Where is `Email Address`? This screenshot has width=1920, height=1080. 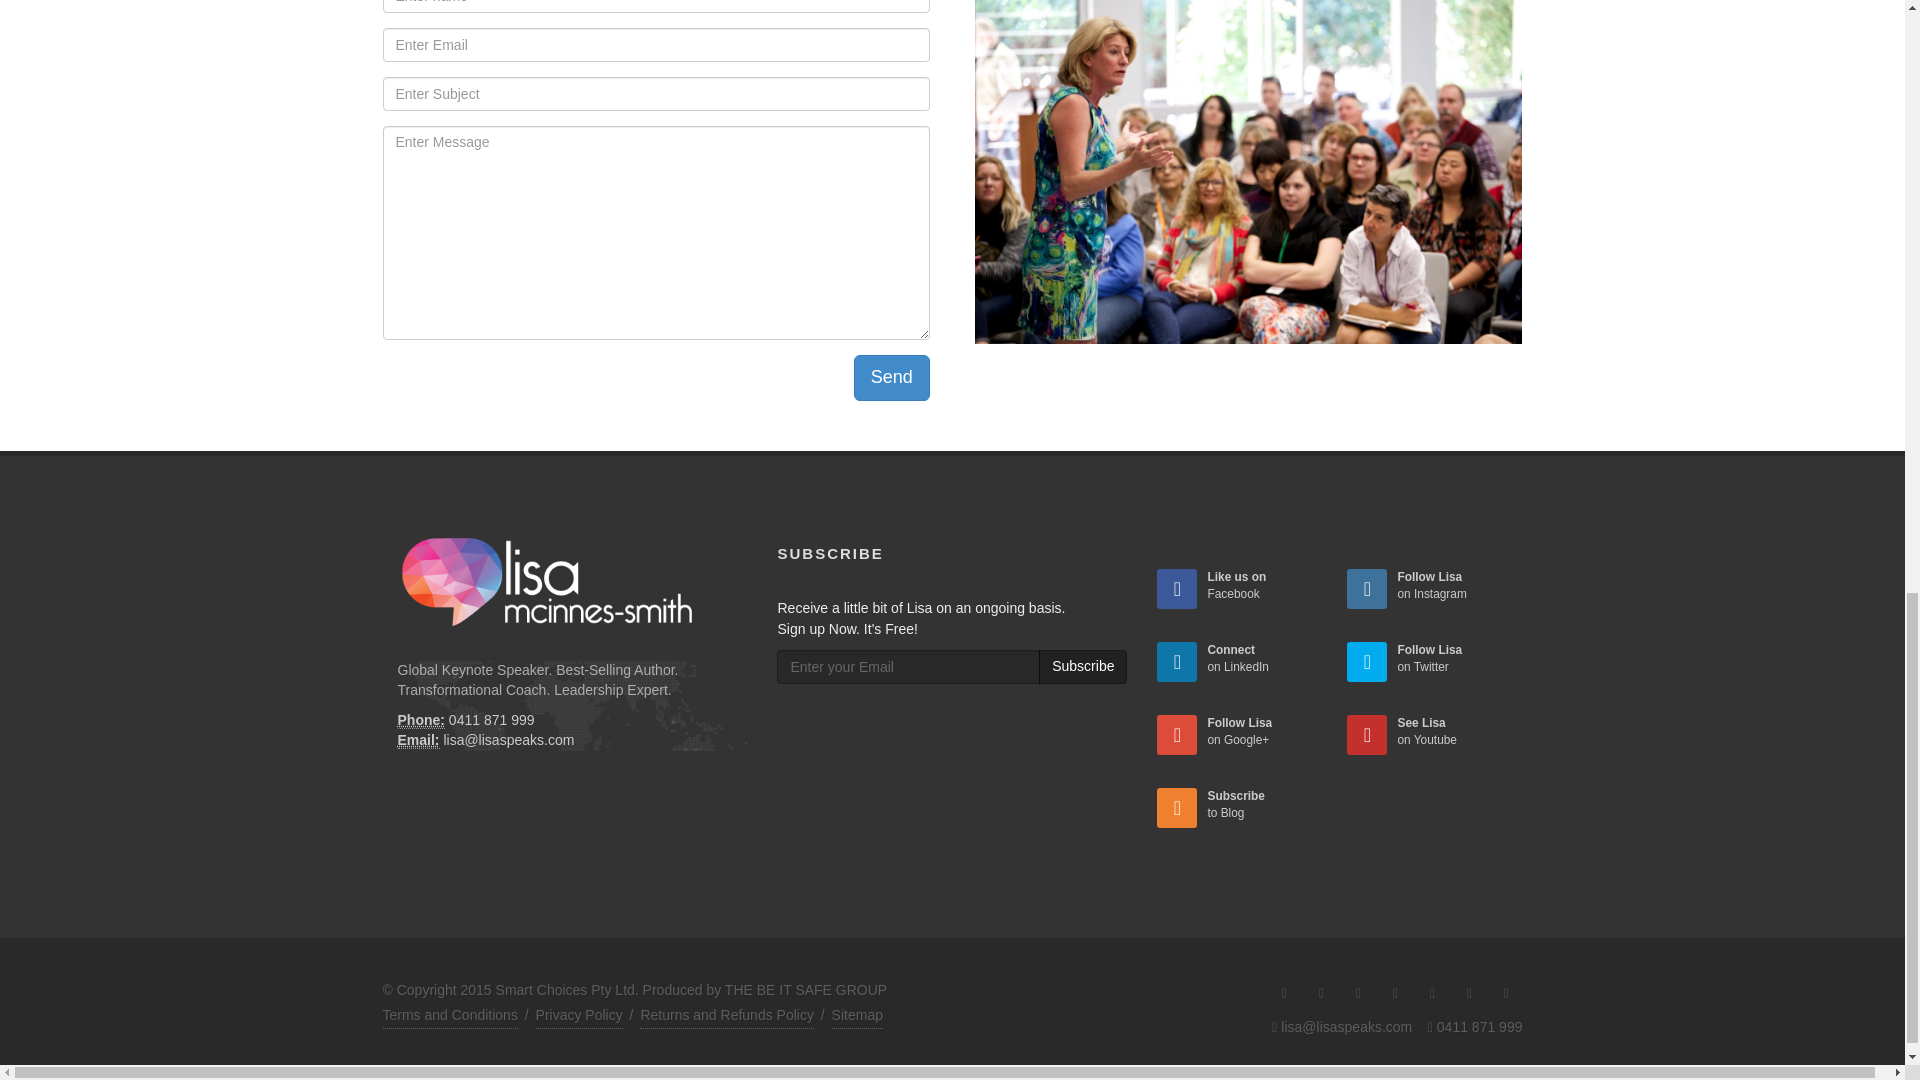 Email Address is located at coordinates (418, 740).